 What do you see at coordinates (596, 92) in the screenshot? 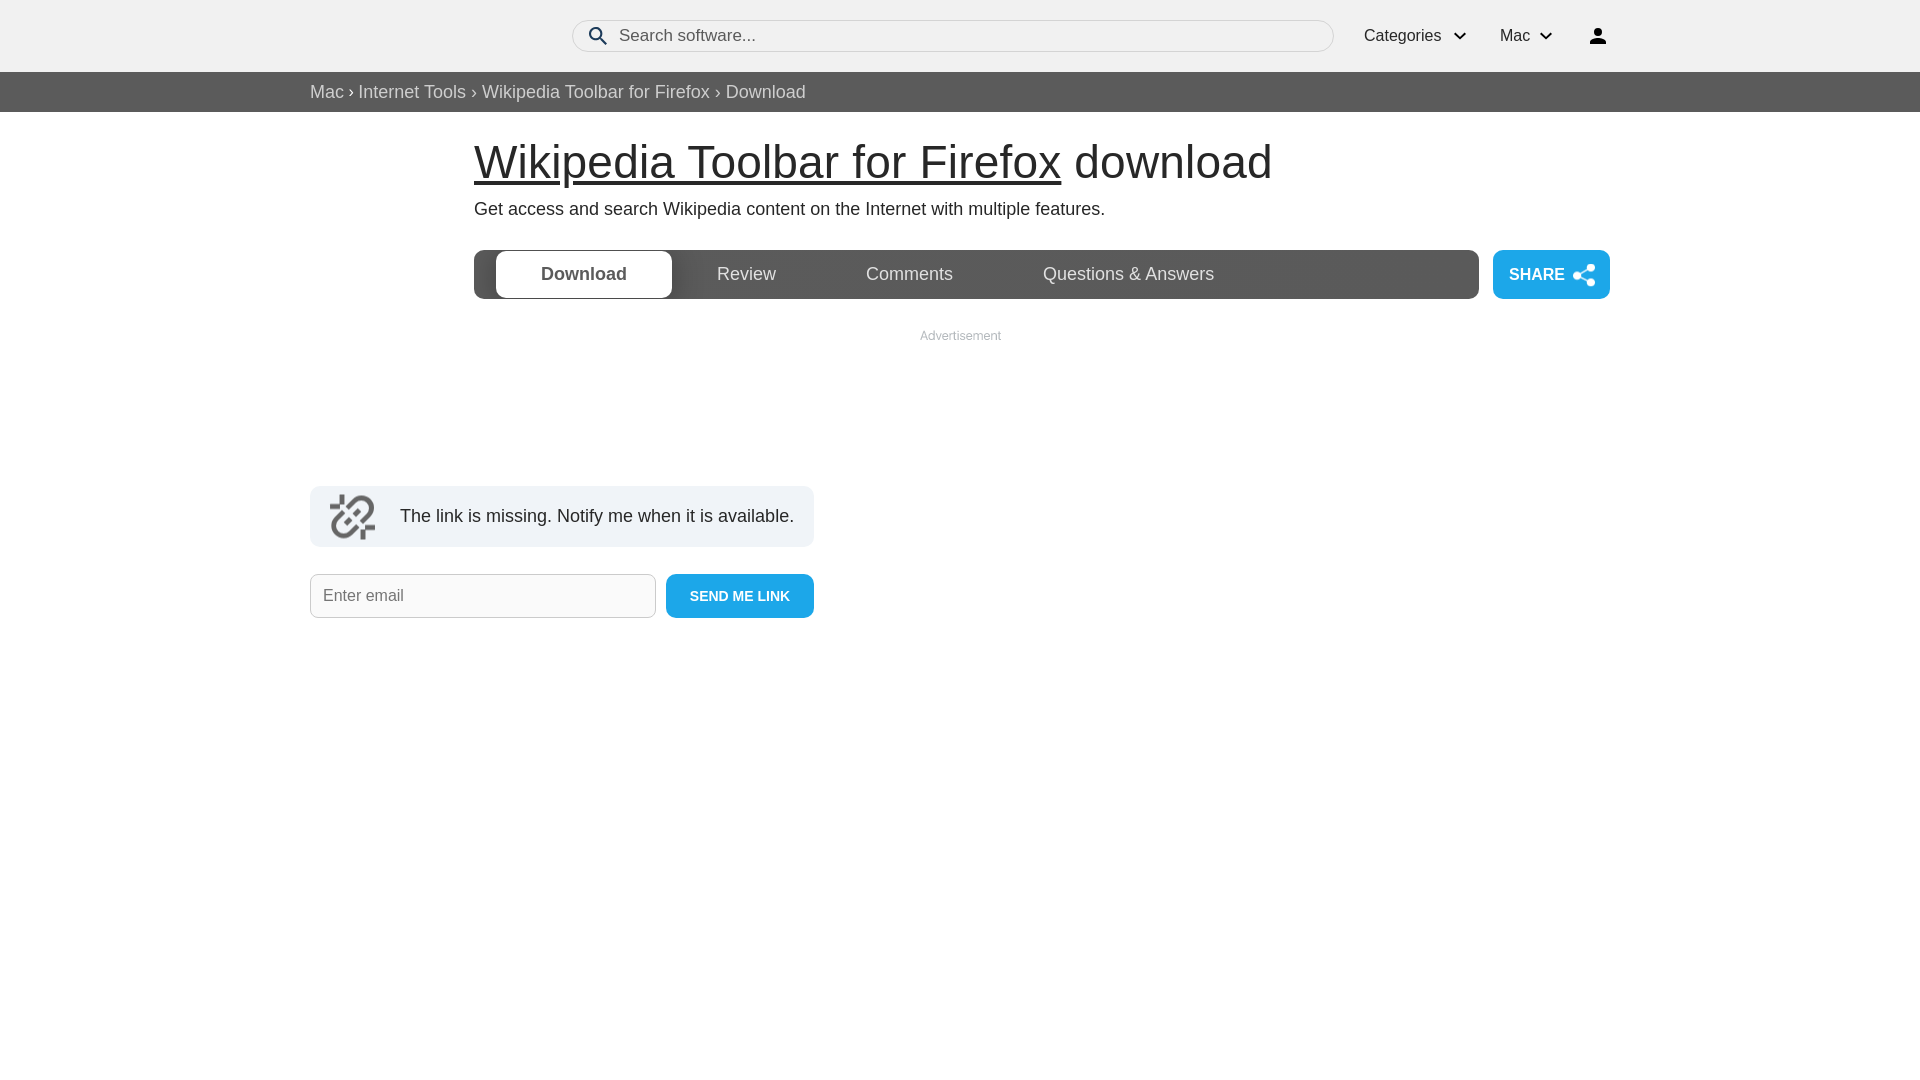
I see `Wikipedia Toolbar for Firefox` at bounding box center [596, 92].